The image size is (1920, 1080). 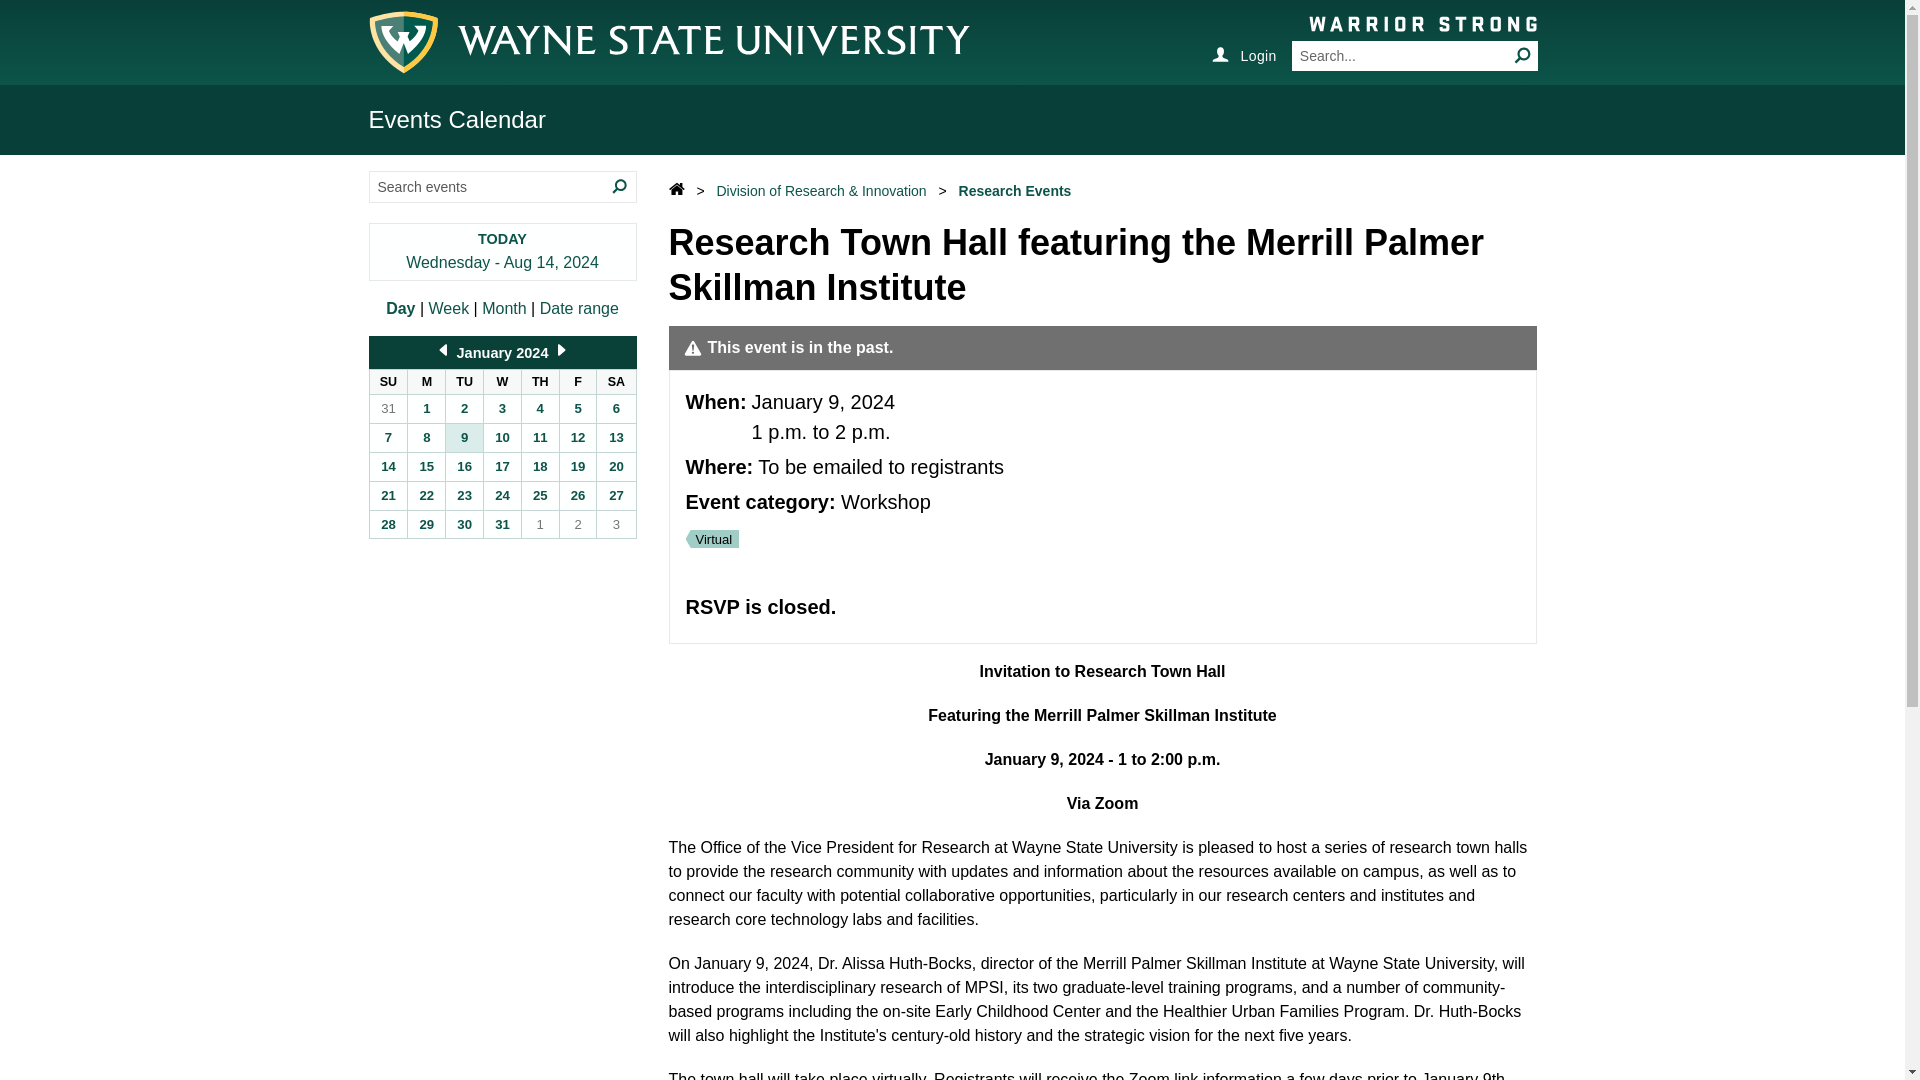 What do you see at coordinates (678, 190) in the screenshot?
I see `home` at bounding box center [678, 190].